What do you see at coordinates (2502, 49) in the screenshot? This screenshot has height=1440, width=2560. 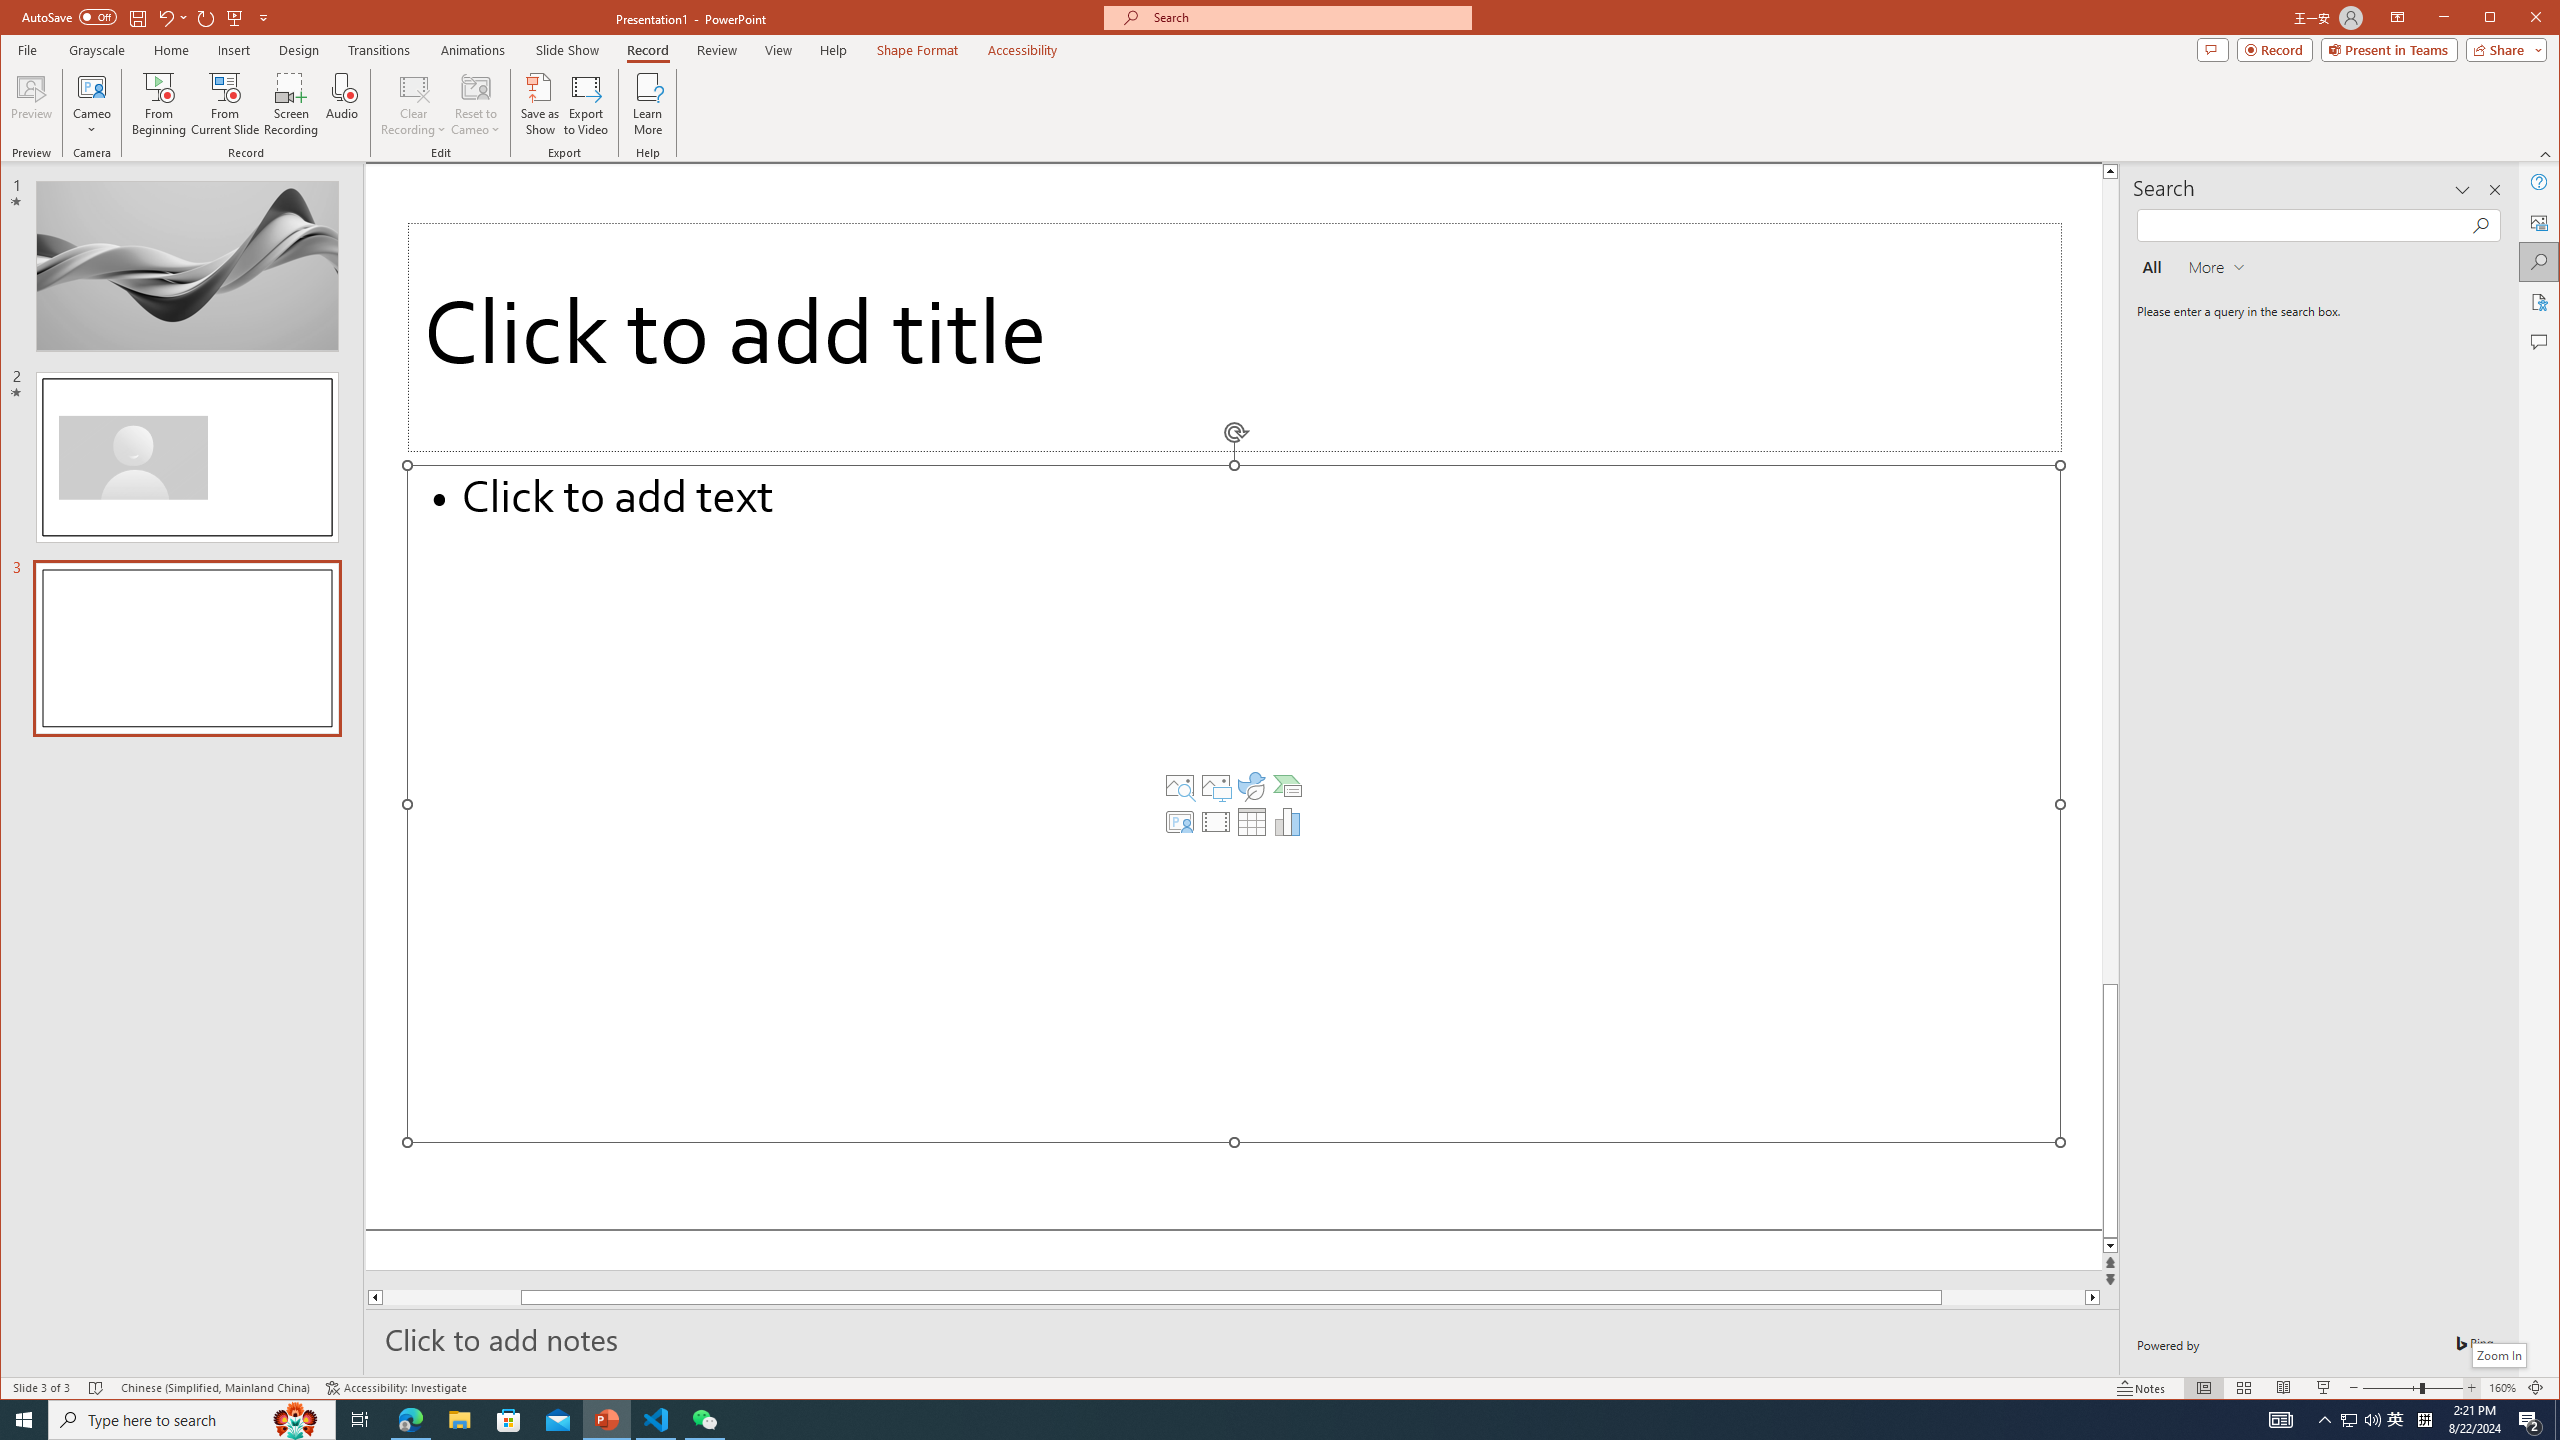 I see `Share` at bounding box center [2502, 49].